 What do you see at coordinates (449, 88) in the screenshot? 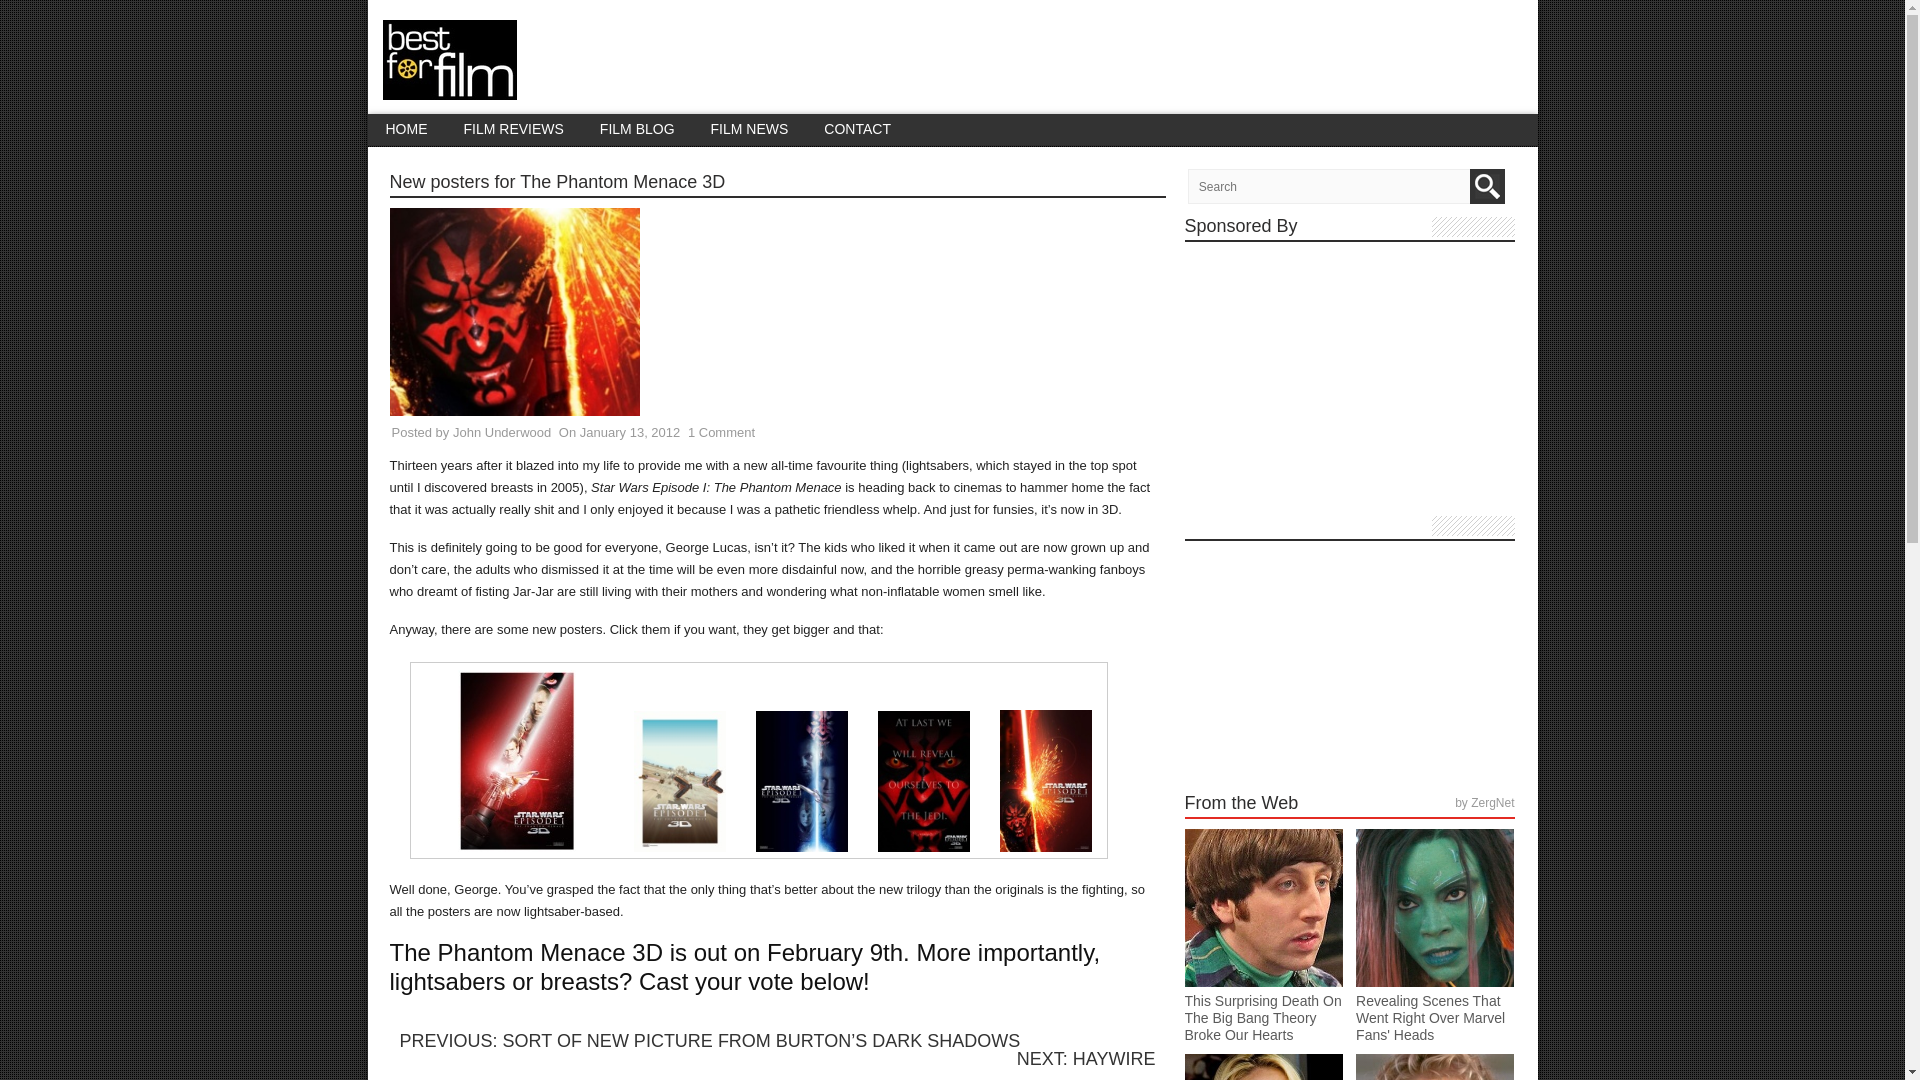
I see `Best For Film` at bounding box center [449, 88].